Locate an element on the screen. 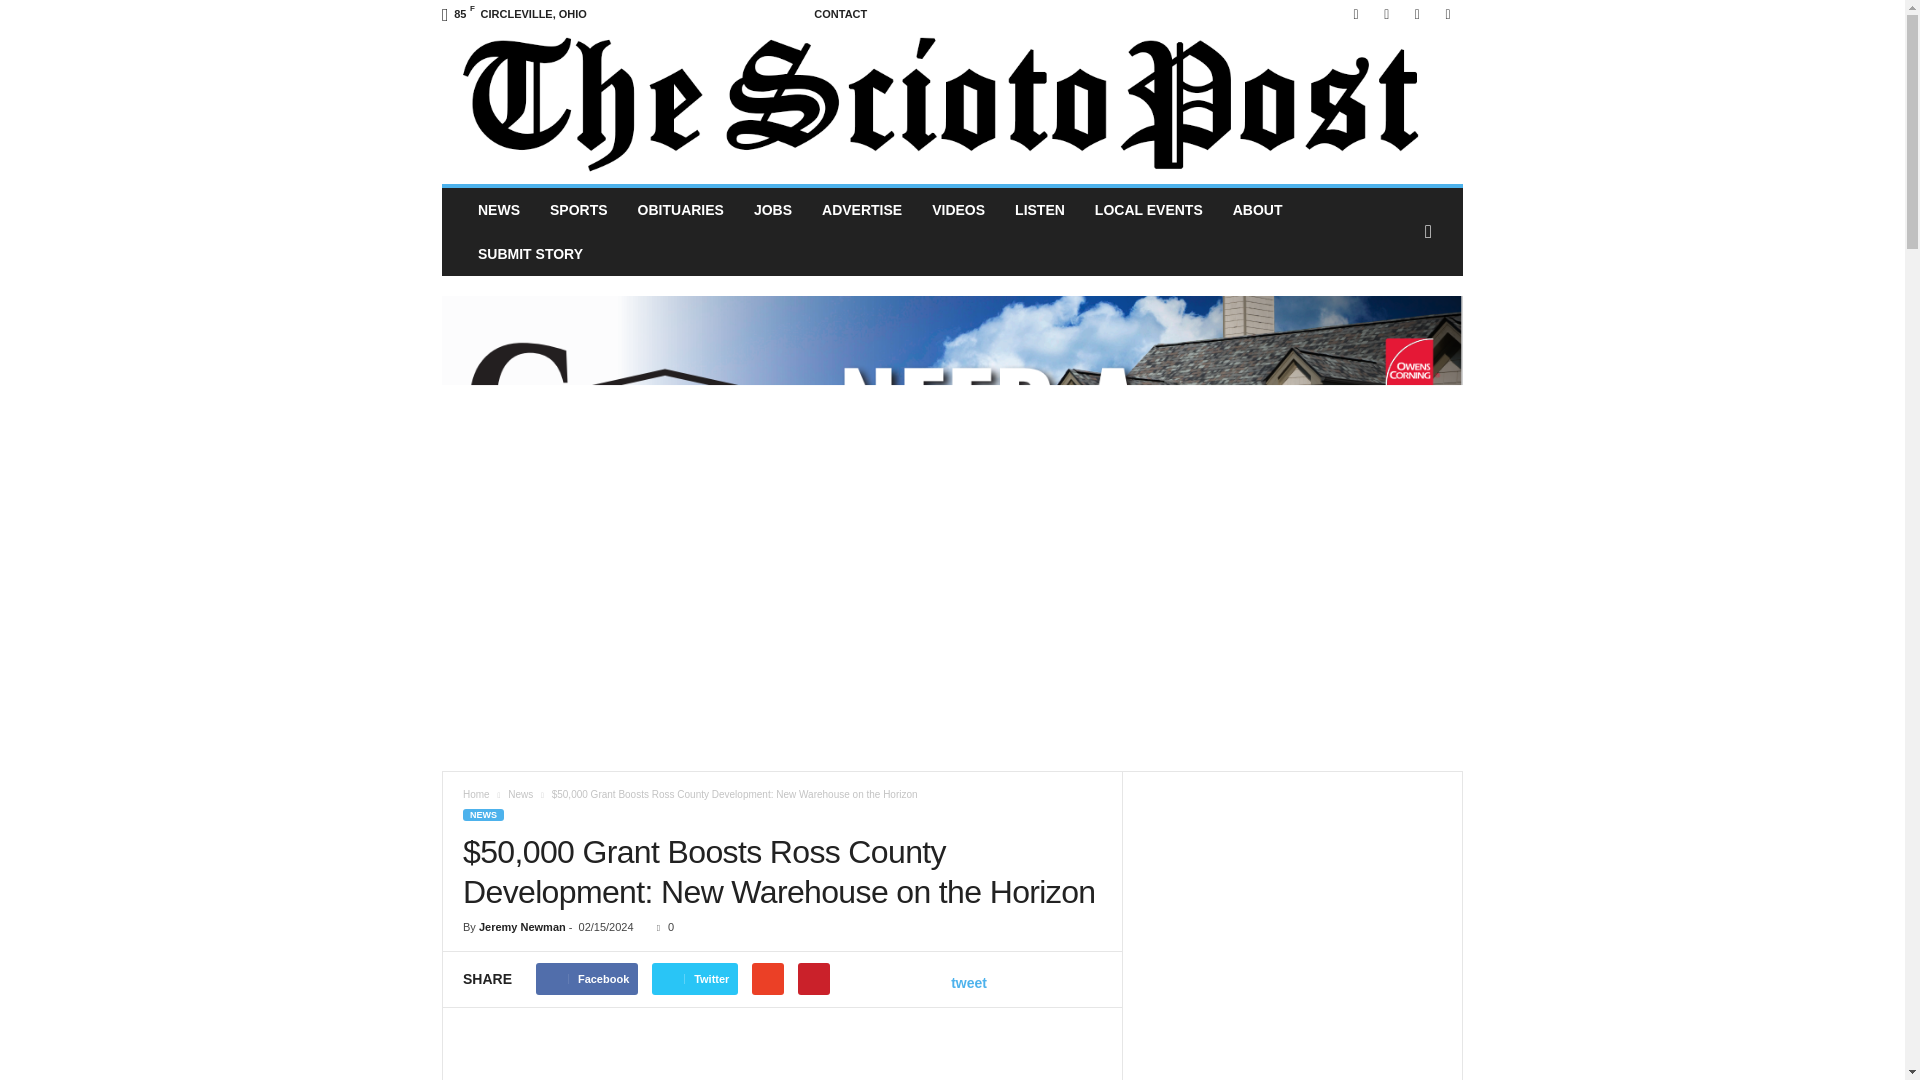 Image resolution: width=1920 pixels, height=1080 pixels. View all posts in News is located at coordinates (520, 794).